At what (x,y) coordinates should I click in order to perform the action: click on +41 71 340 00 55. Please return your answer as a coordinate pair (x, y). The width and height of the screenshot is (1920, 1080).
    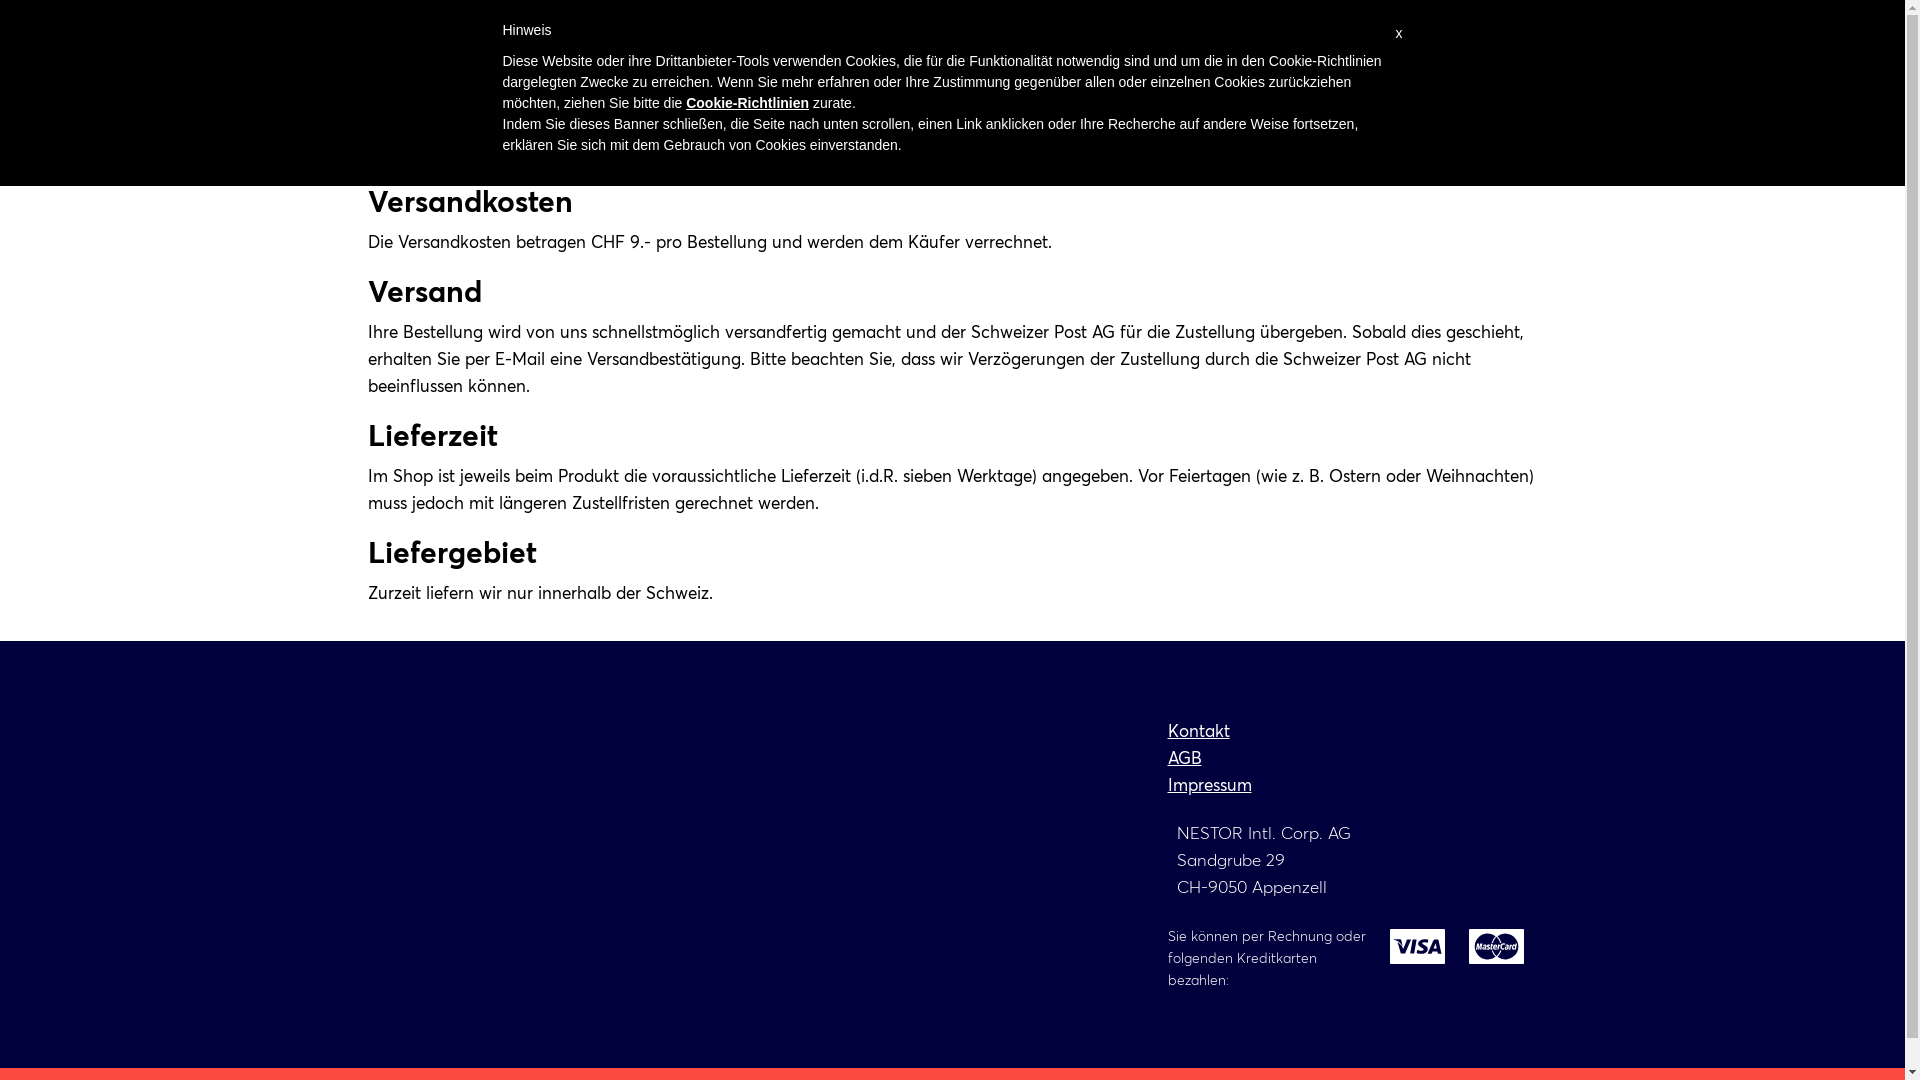
    Looking at the image, I should click on (1104, 20).